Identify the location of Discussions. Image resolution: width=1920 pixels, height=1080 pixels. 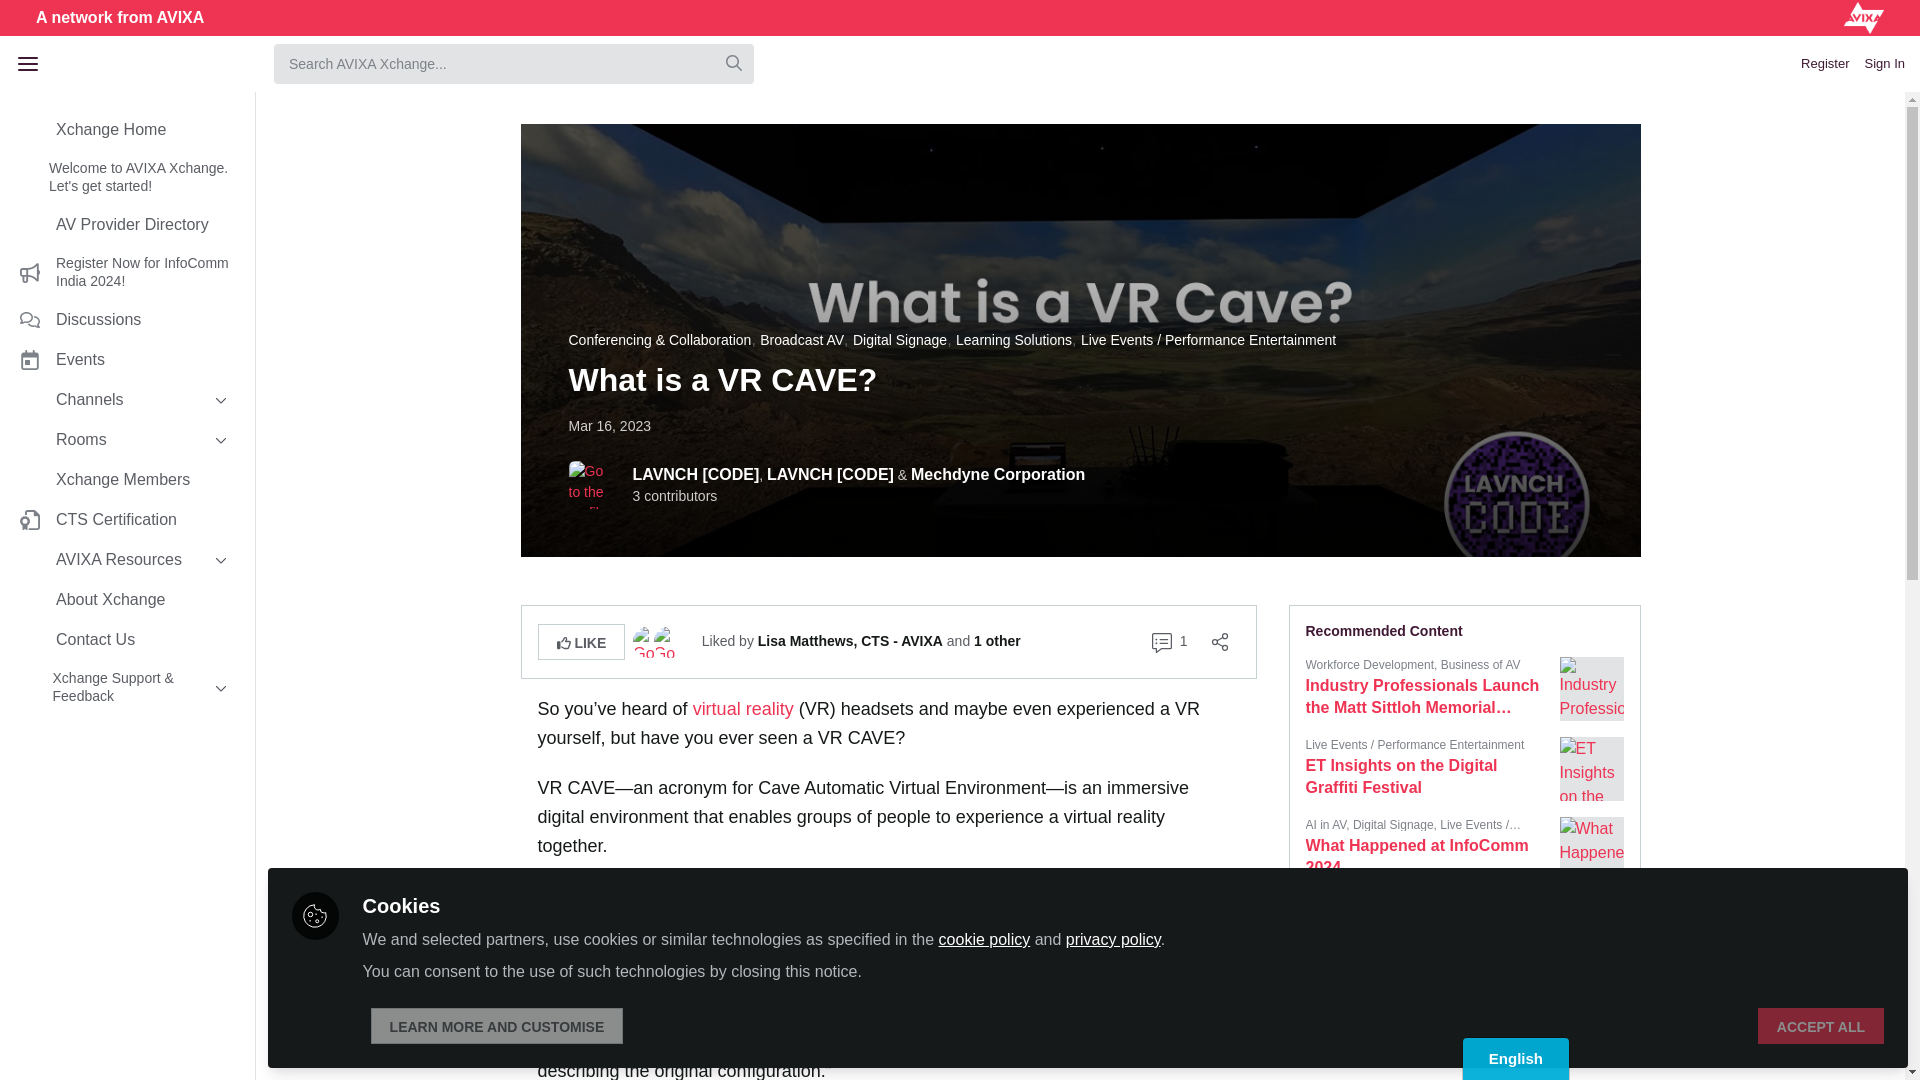
(127, 320).